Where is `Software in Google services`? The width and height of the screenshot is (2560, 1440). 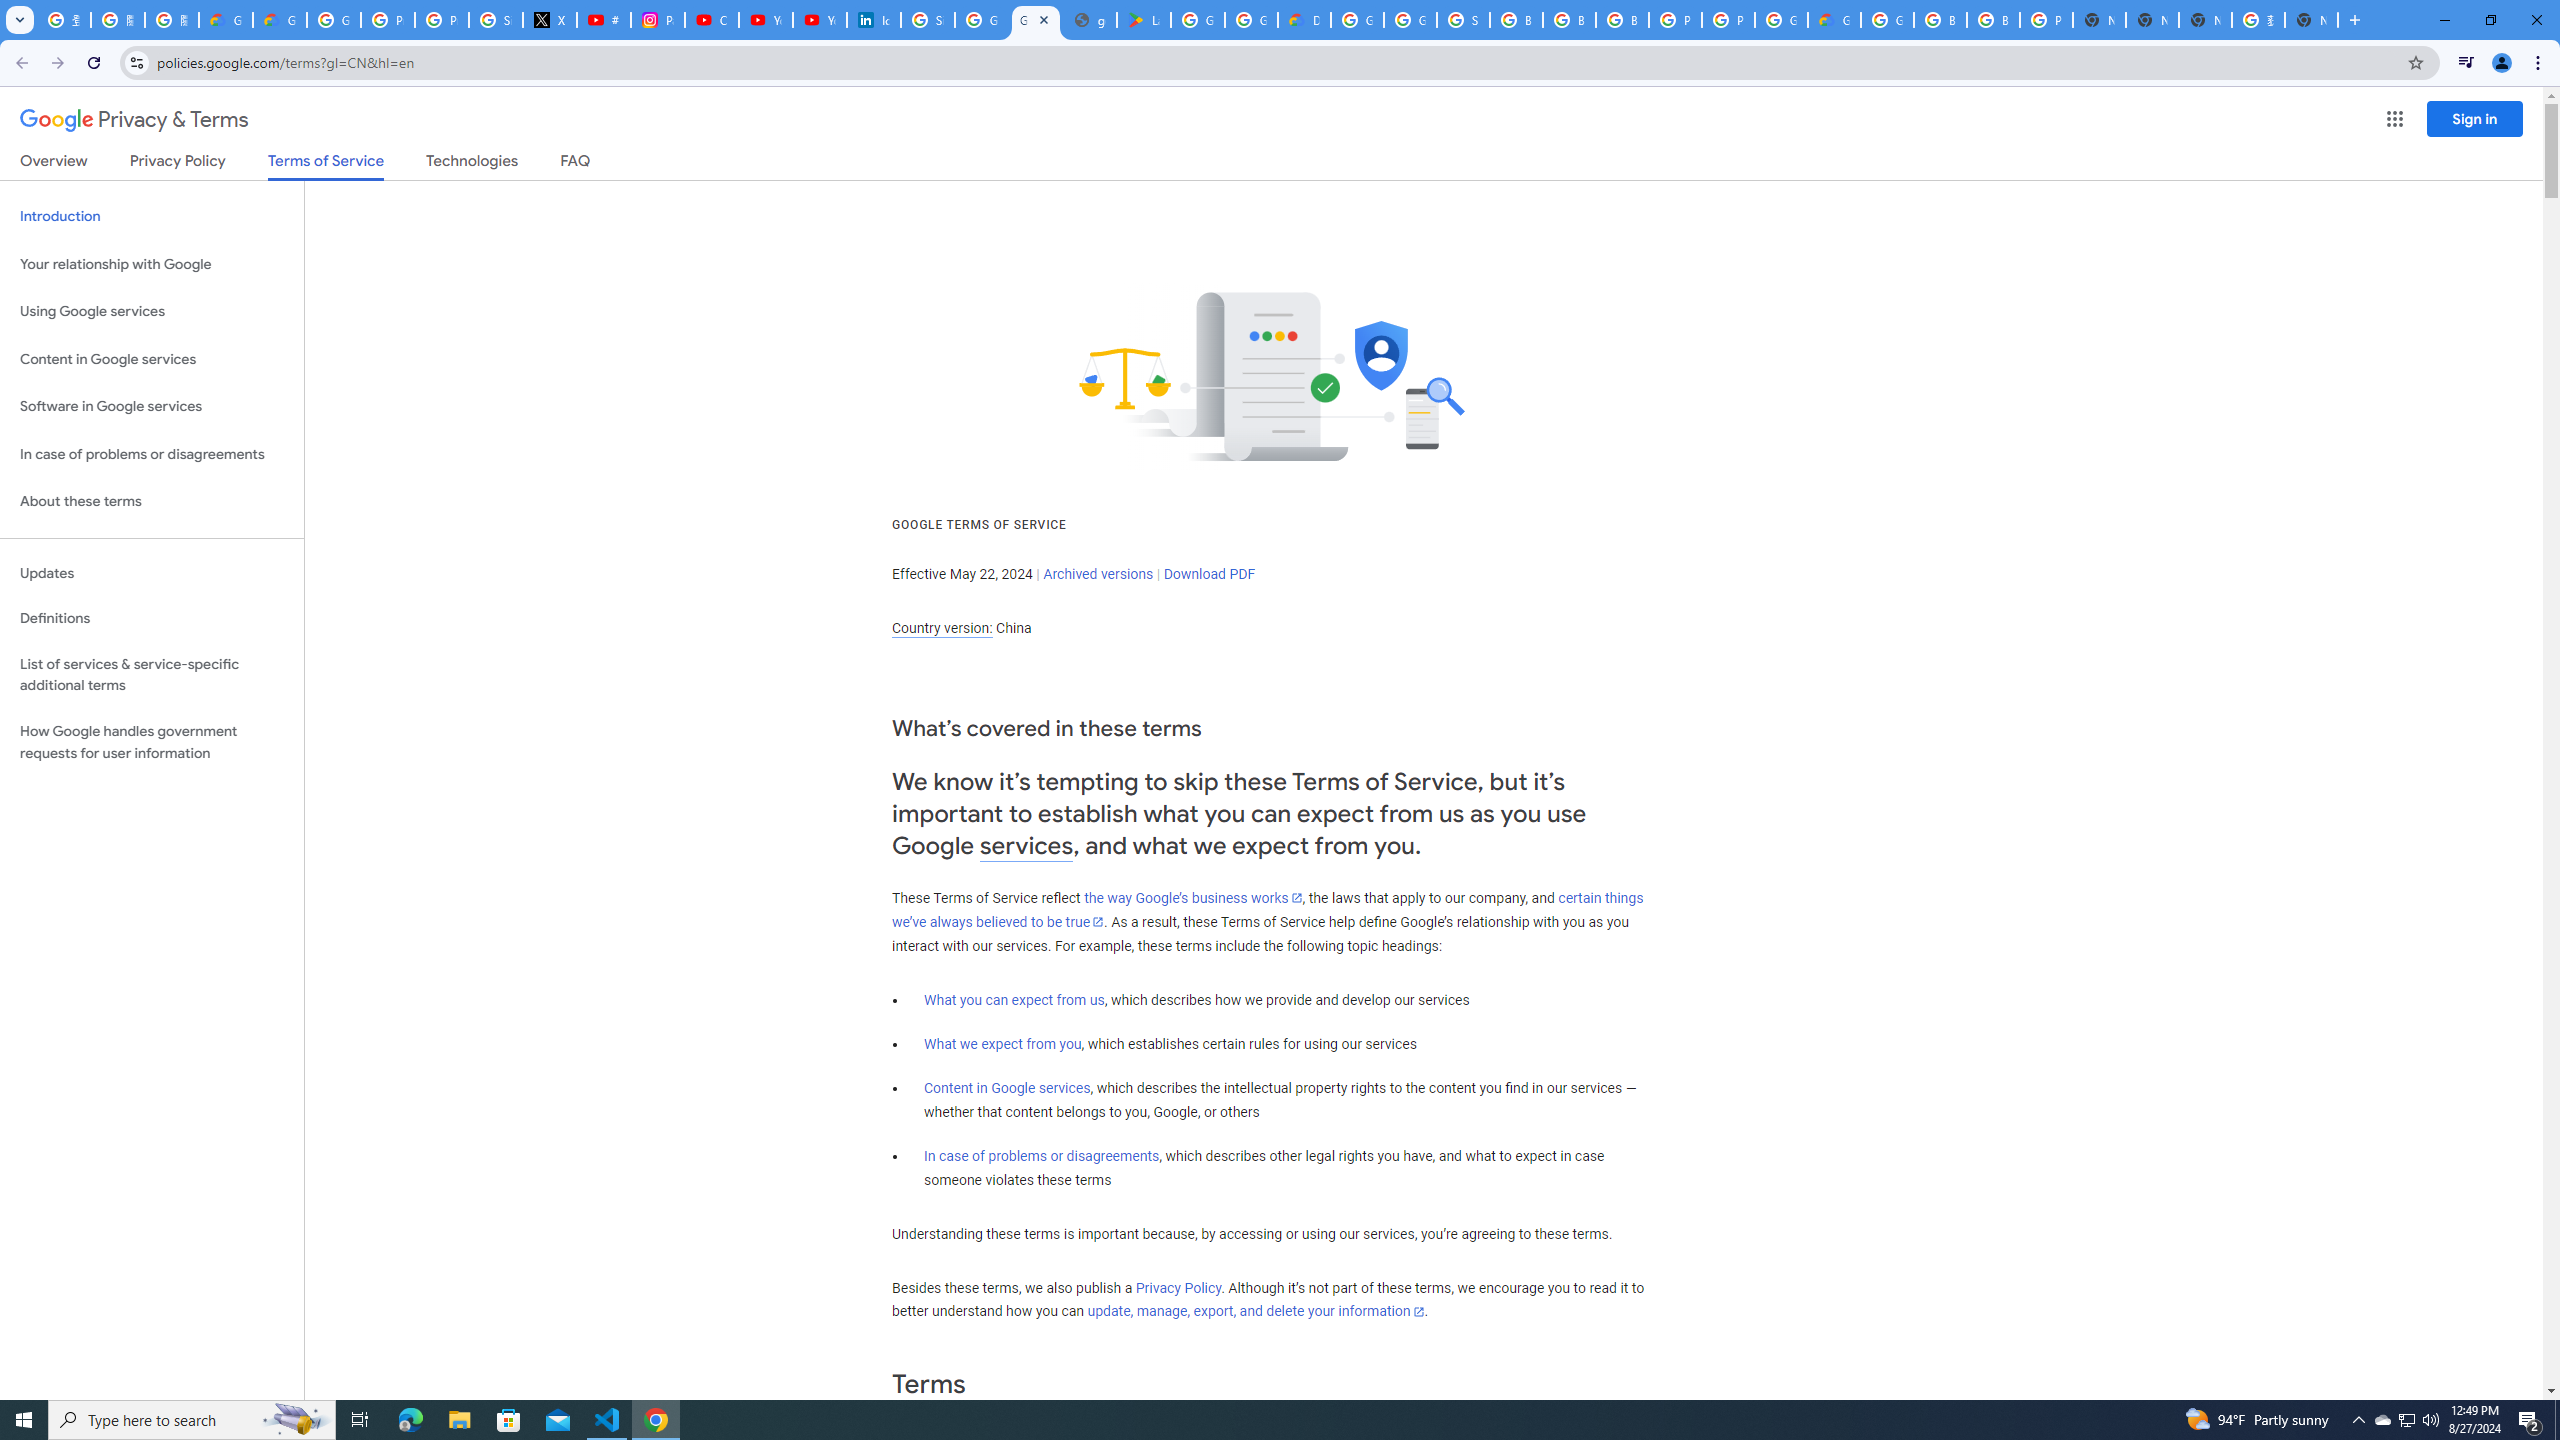
Software in Google services is located at coordinates (152, 406).